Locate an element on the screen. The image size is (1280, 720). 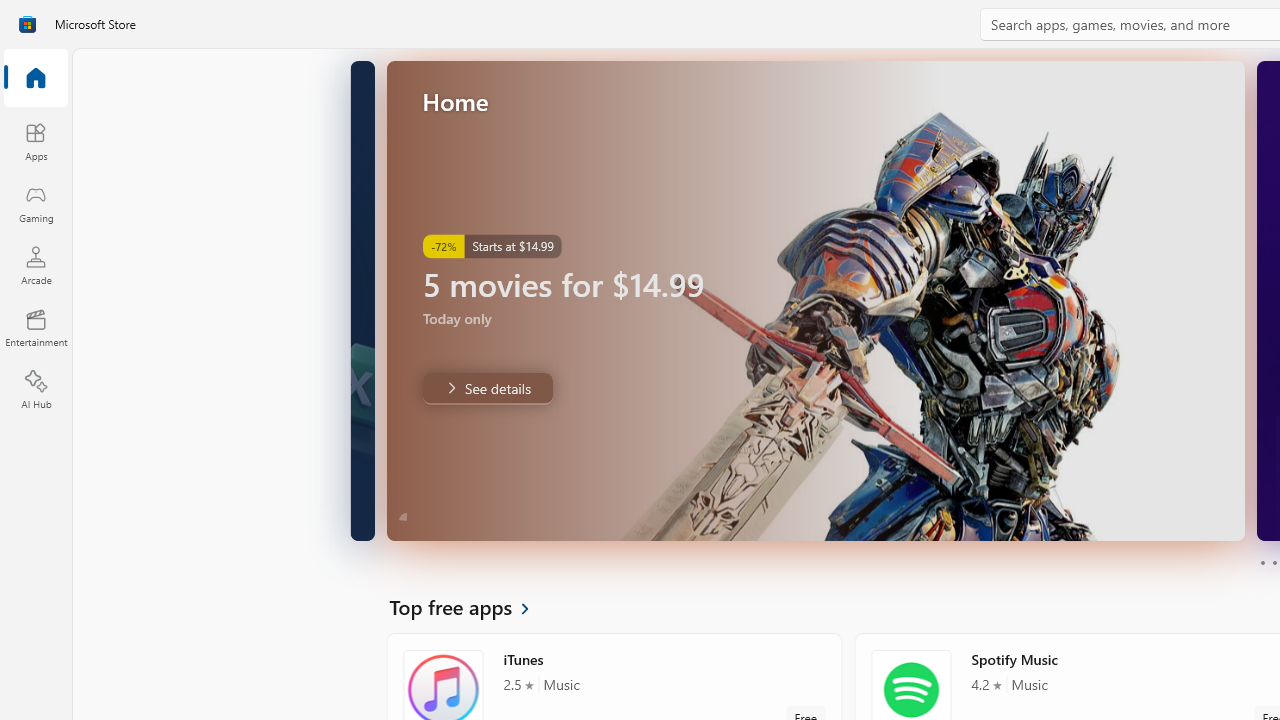
AI Hub is located at coordinates (36, 390).